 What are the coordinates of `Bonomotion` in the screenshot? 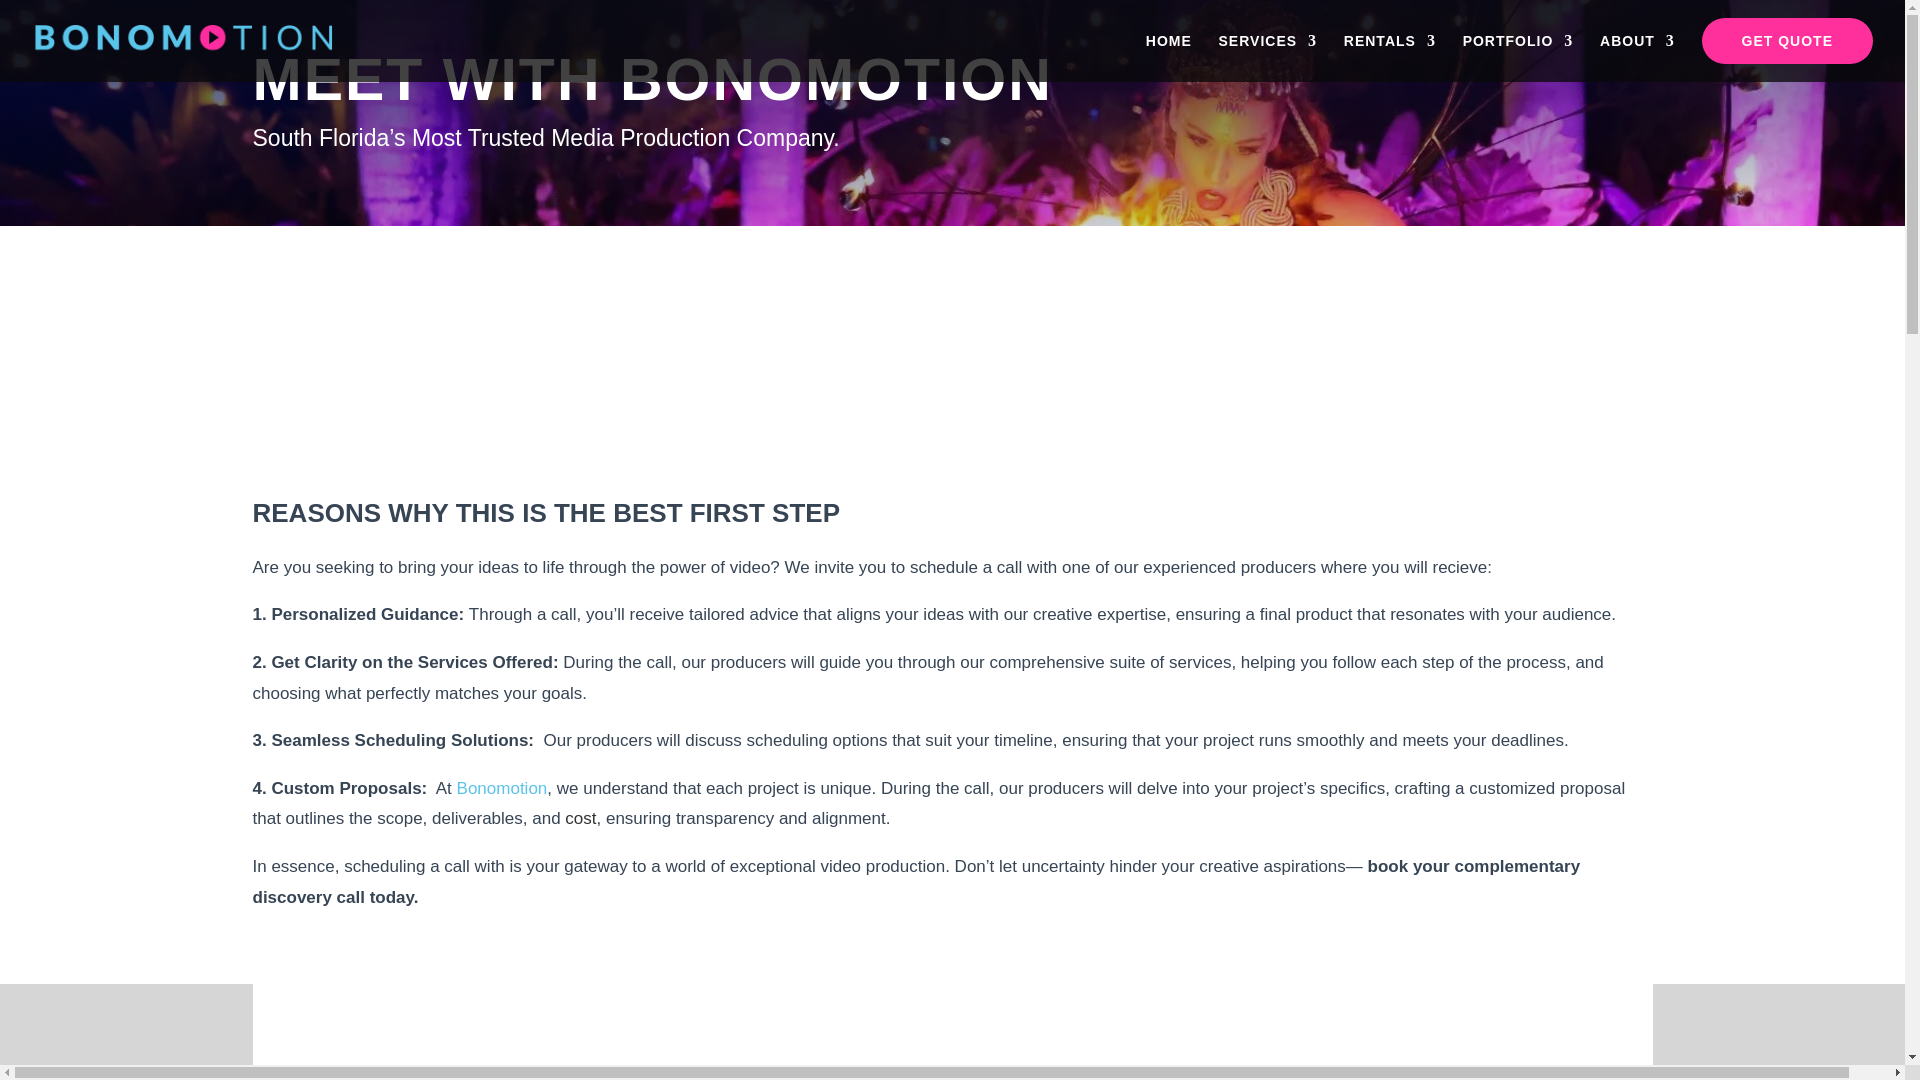 It's located at (502, 788).